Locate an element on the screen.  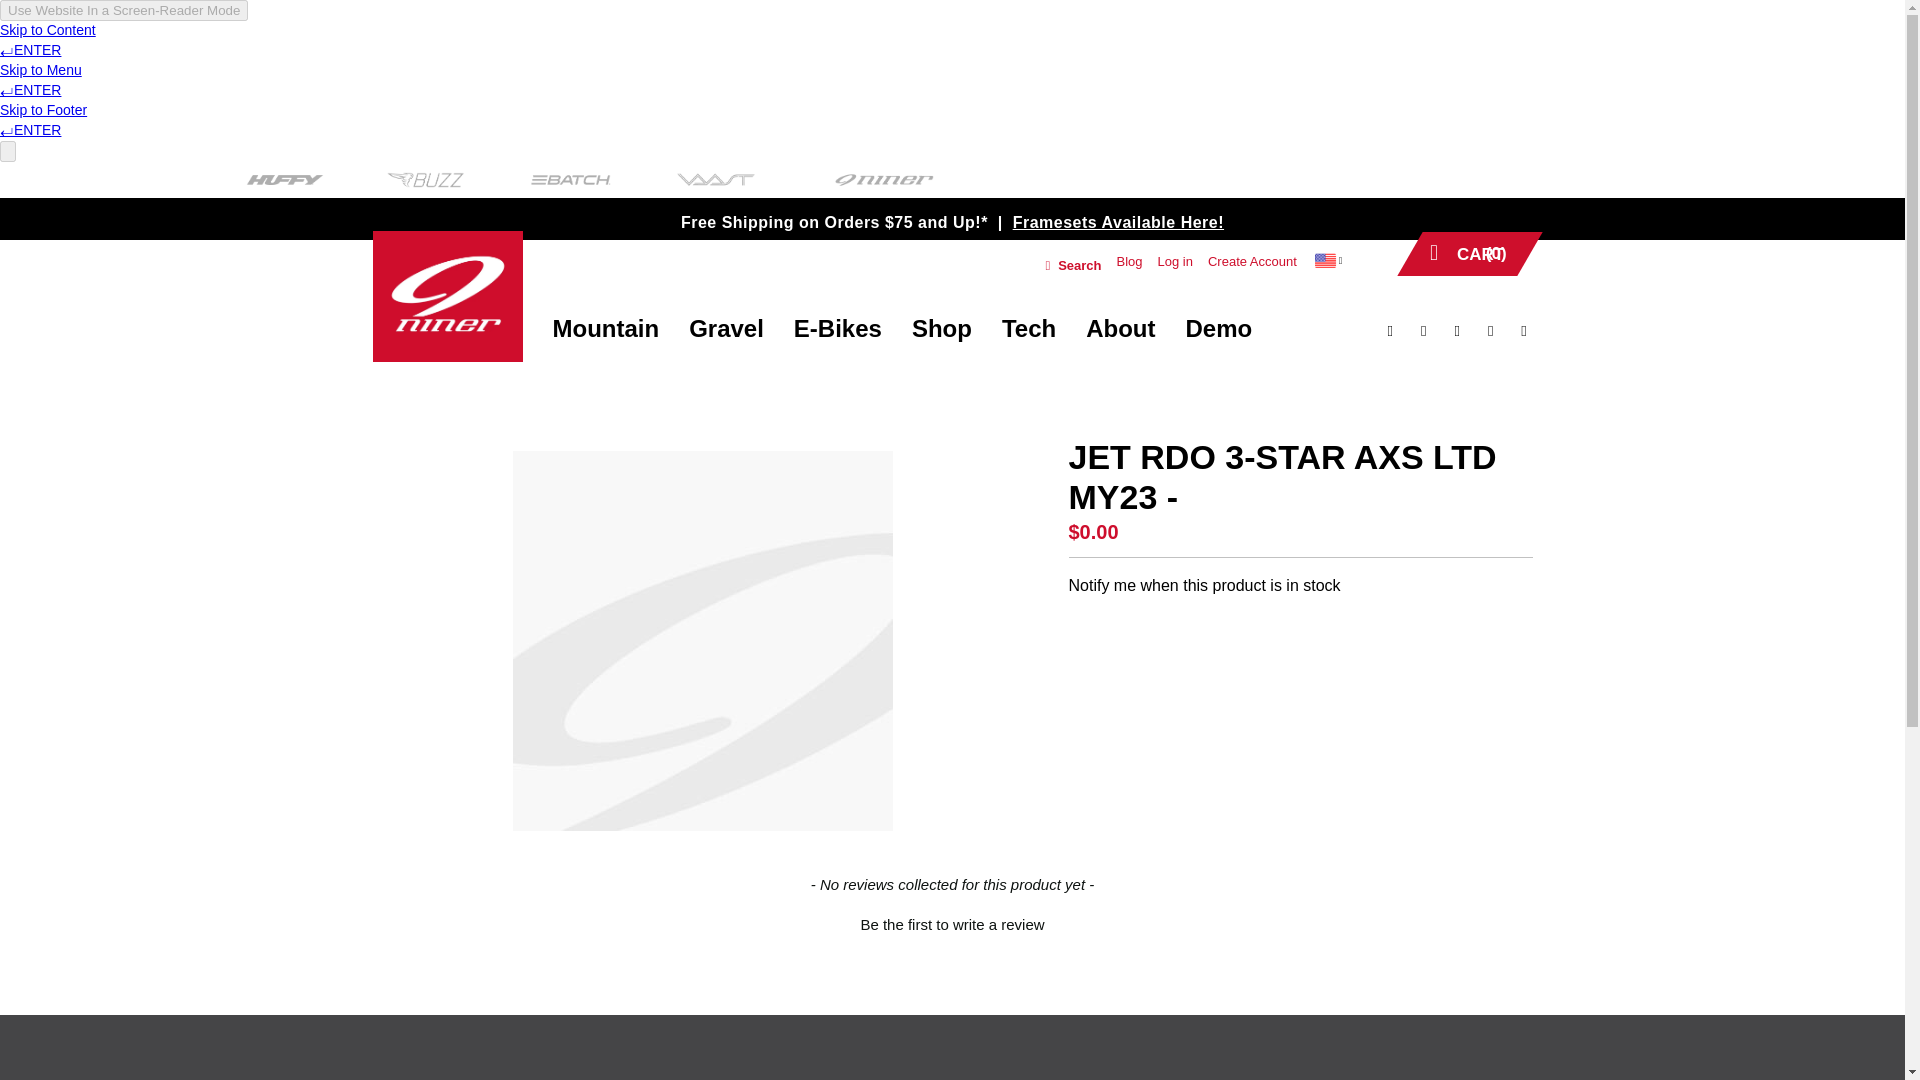
About is located at coordinates (1120, 328).